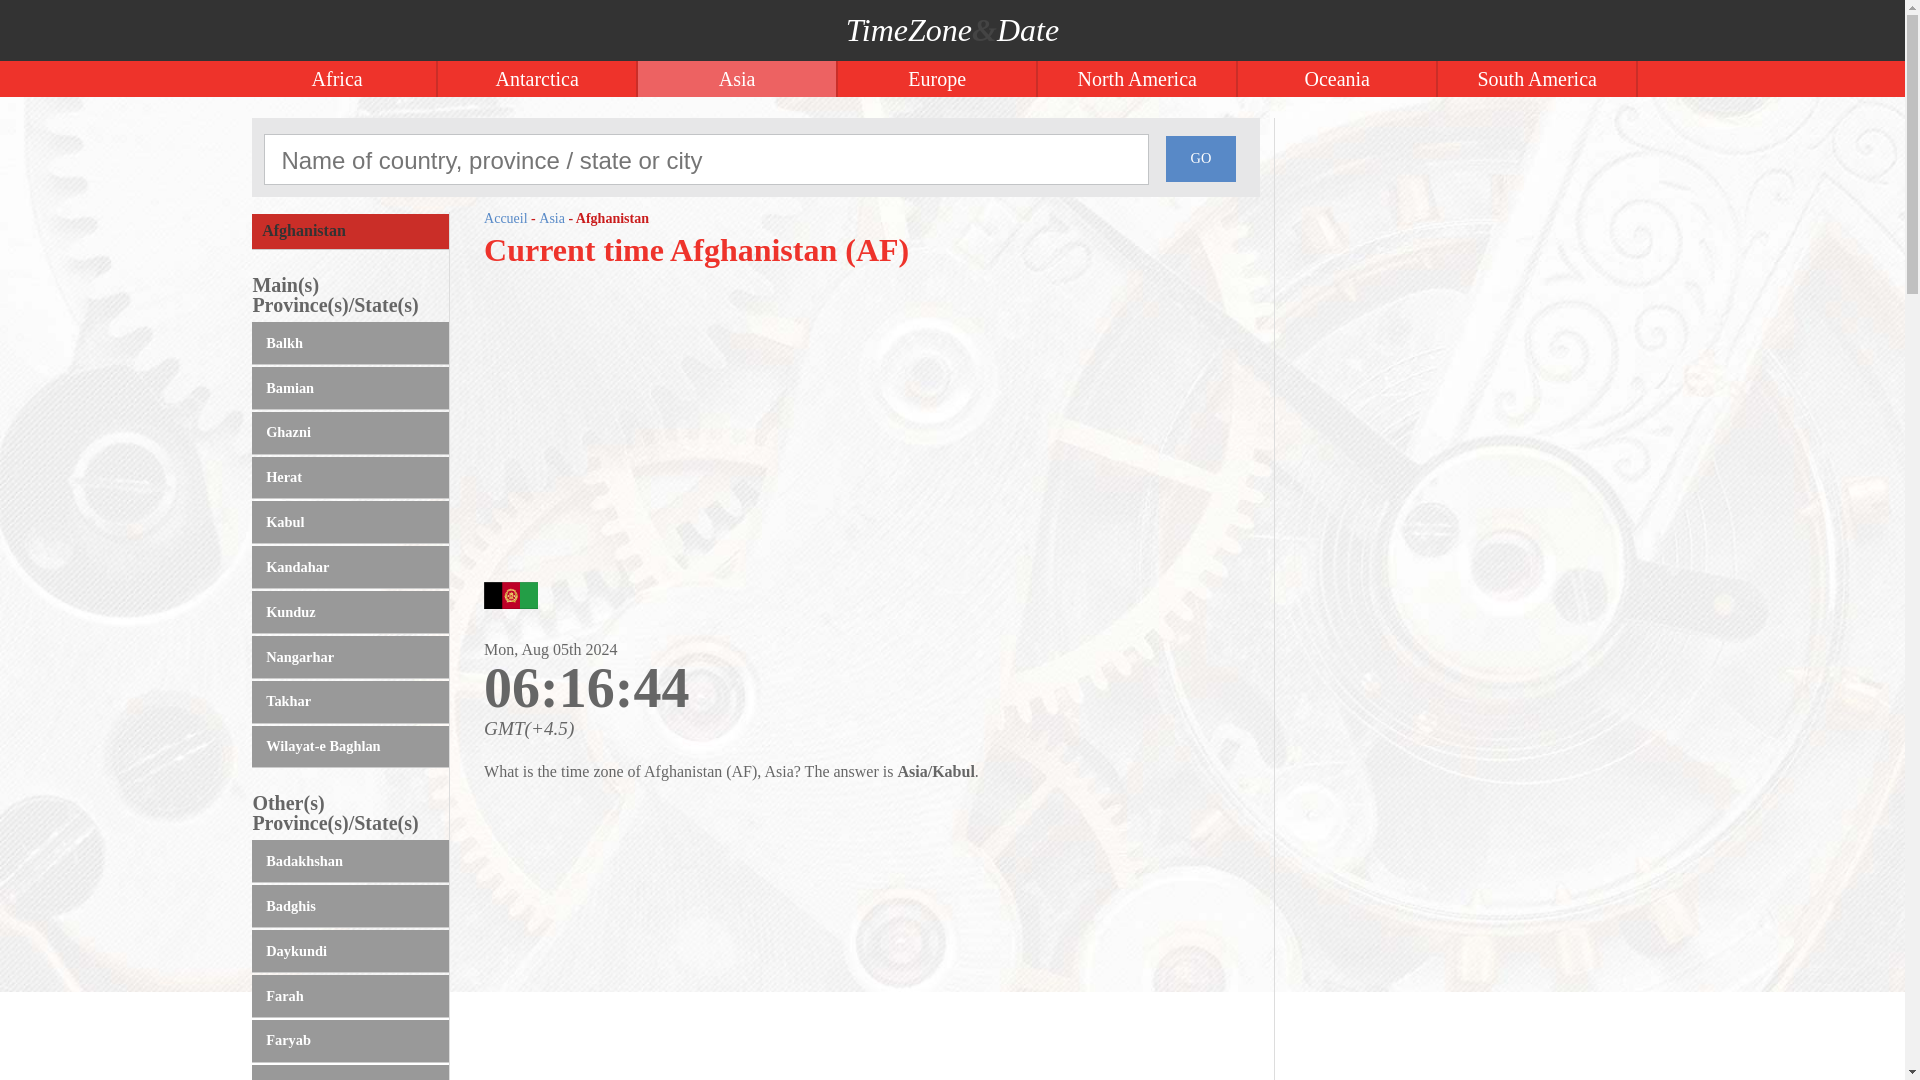 Image resolution: width=1920 pixels, height=1080 pixels. What do you see at coordinates (349, 658) in the screenshot?
I see `Nangarhar` at bounding box center [349, 658].